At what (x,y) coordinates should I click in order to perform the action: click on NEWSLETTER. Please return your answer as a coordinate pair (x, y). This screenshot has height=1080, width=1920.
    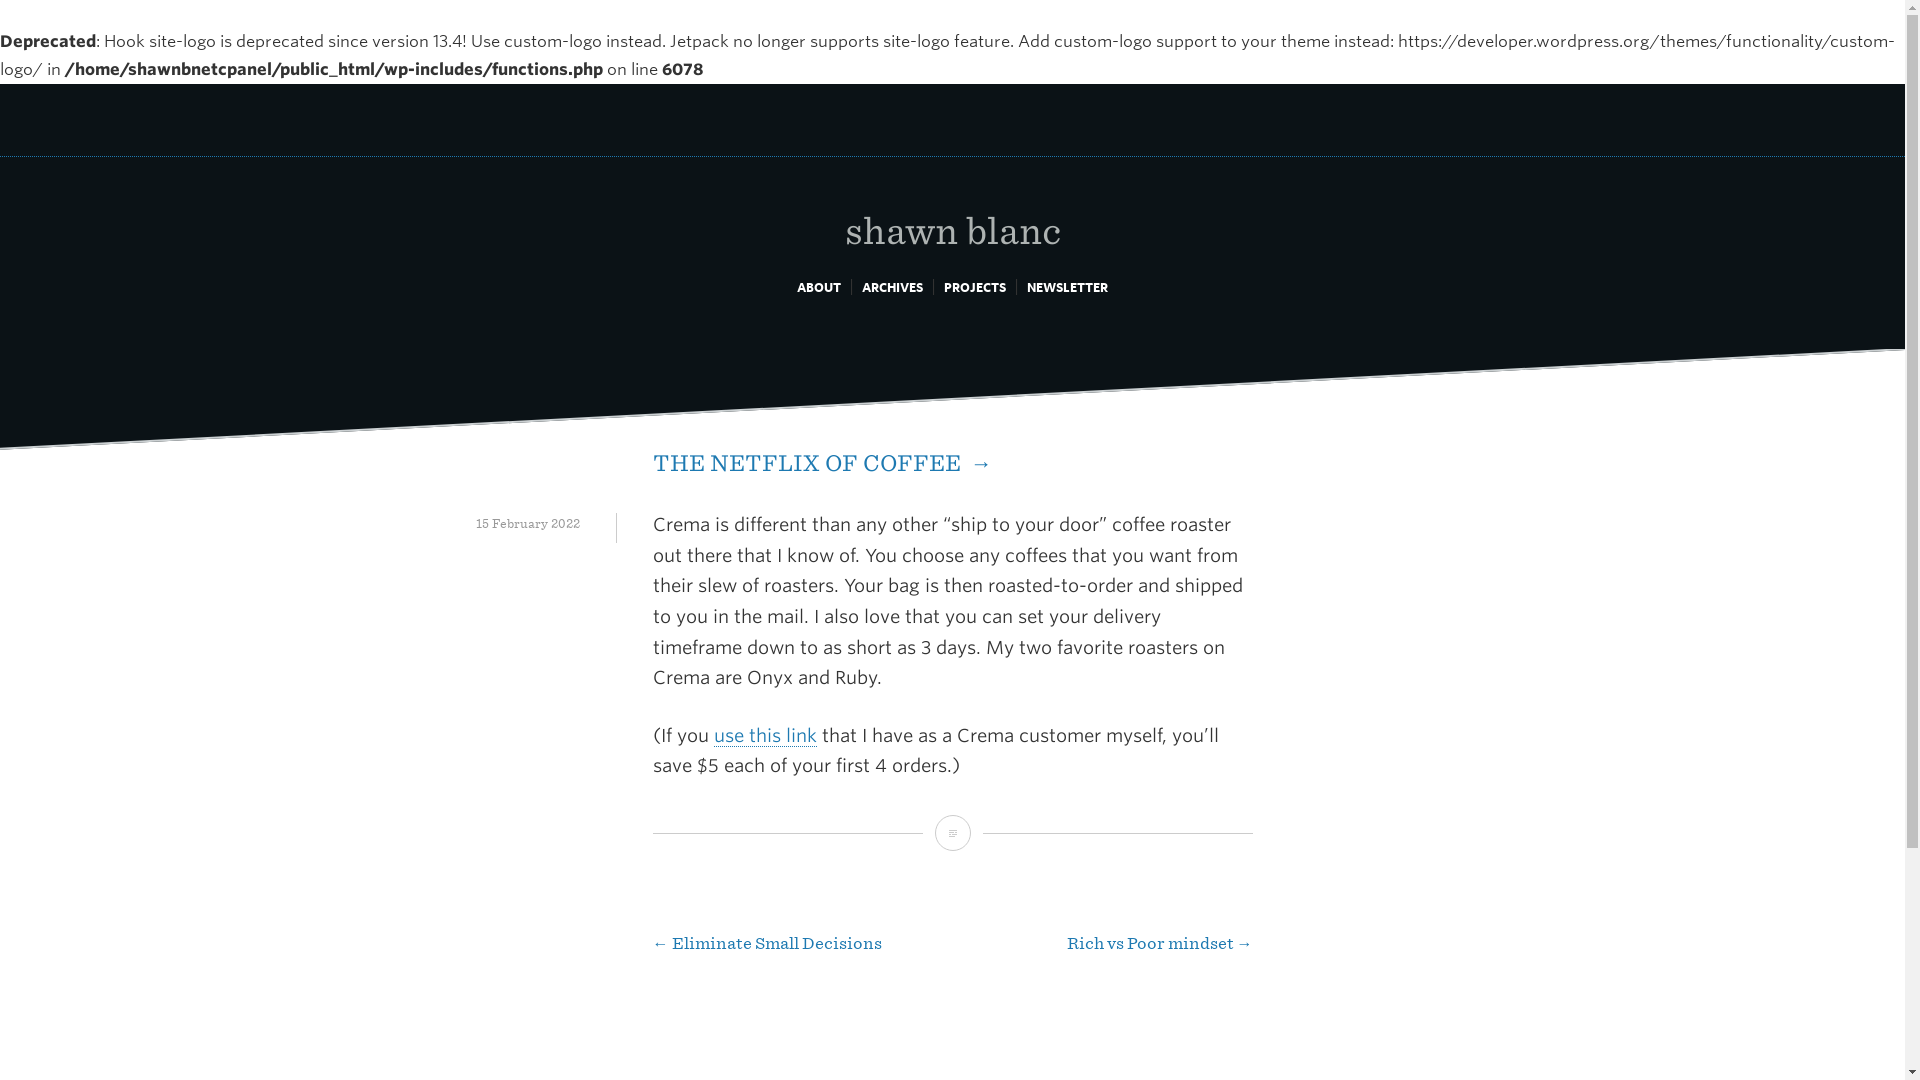
    Looking at the image, I should click on (1067, 286).